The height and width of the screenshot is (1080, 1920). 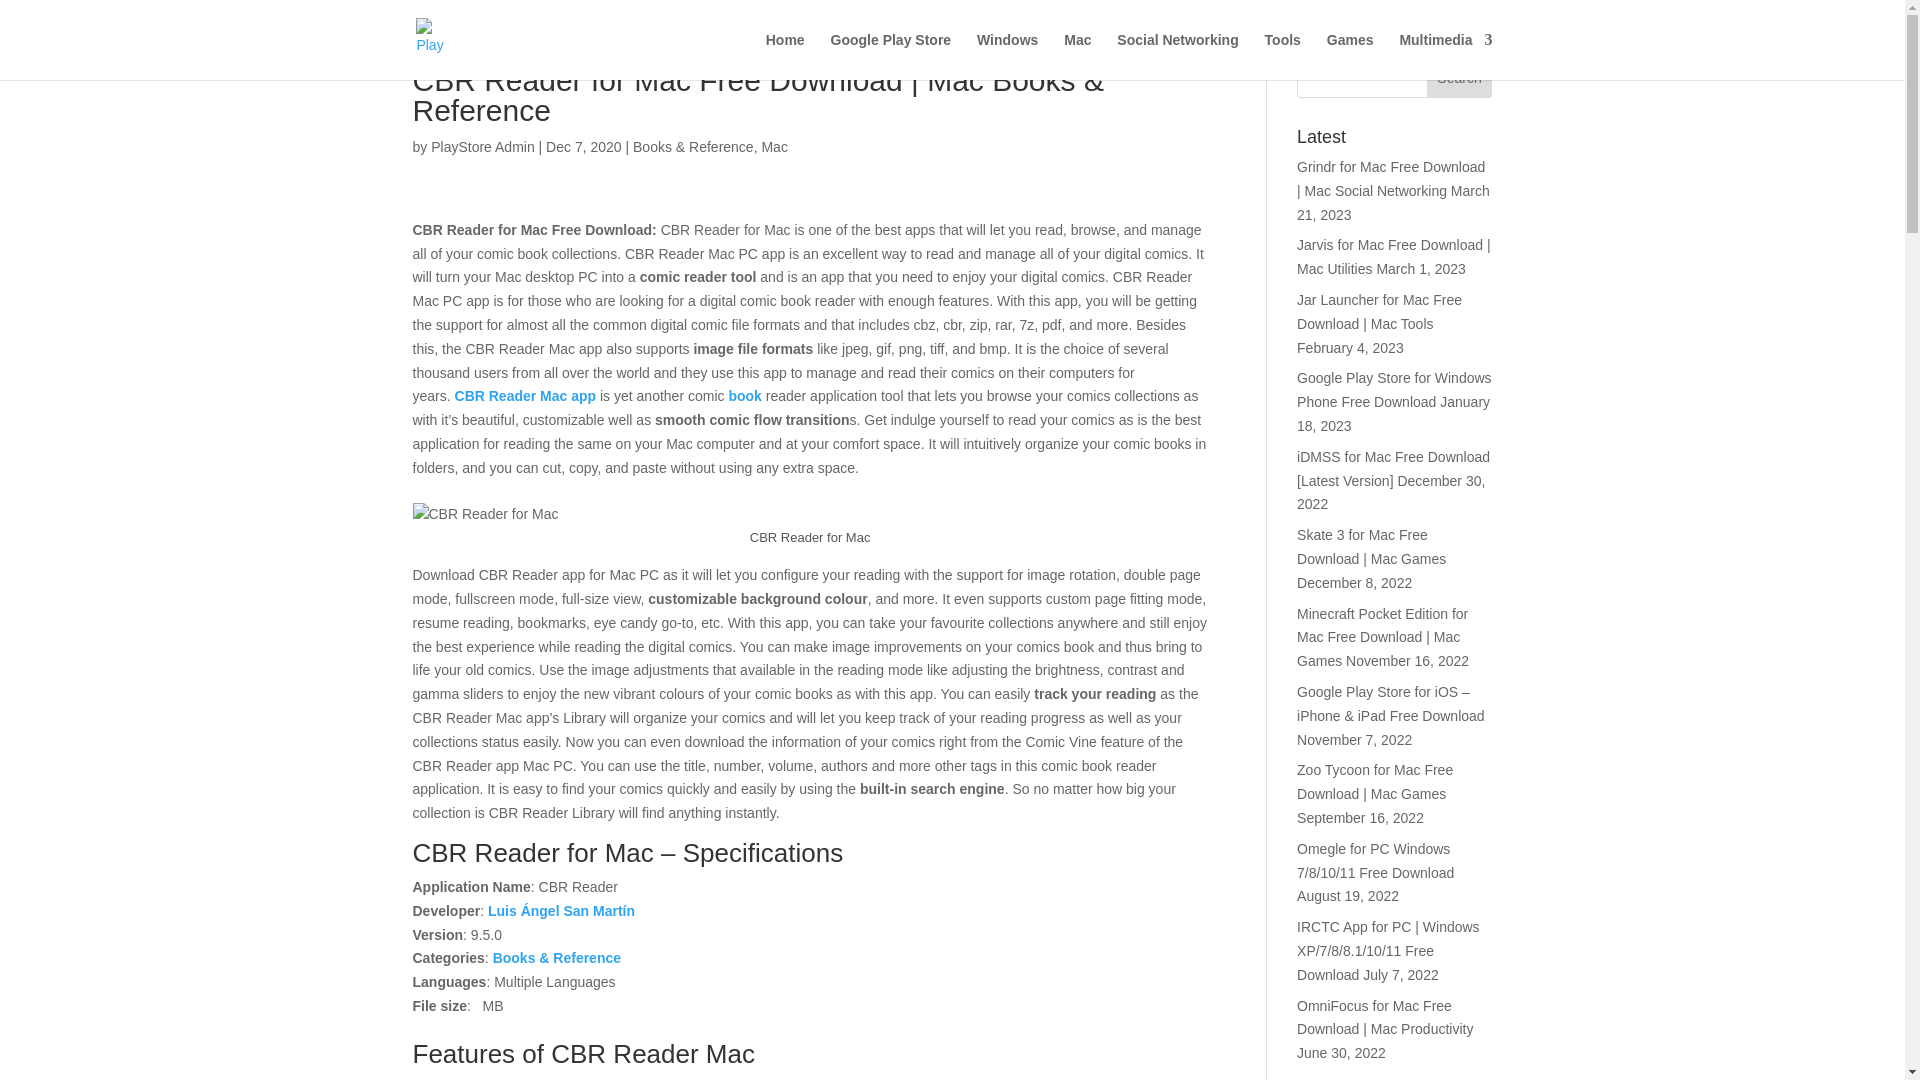 What do you see at coordinates (744, 395) in the screenshot?
I see `book` at bounding box center [744, 395].